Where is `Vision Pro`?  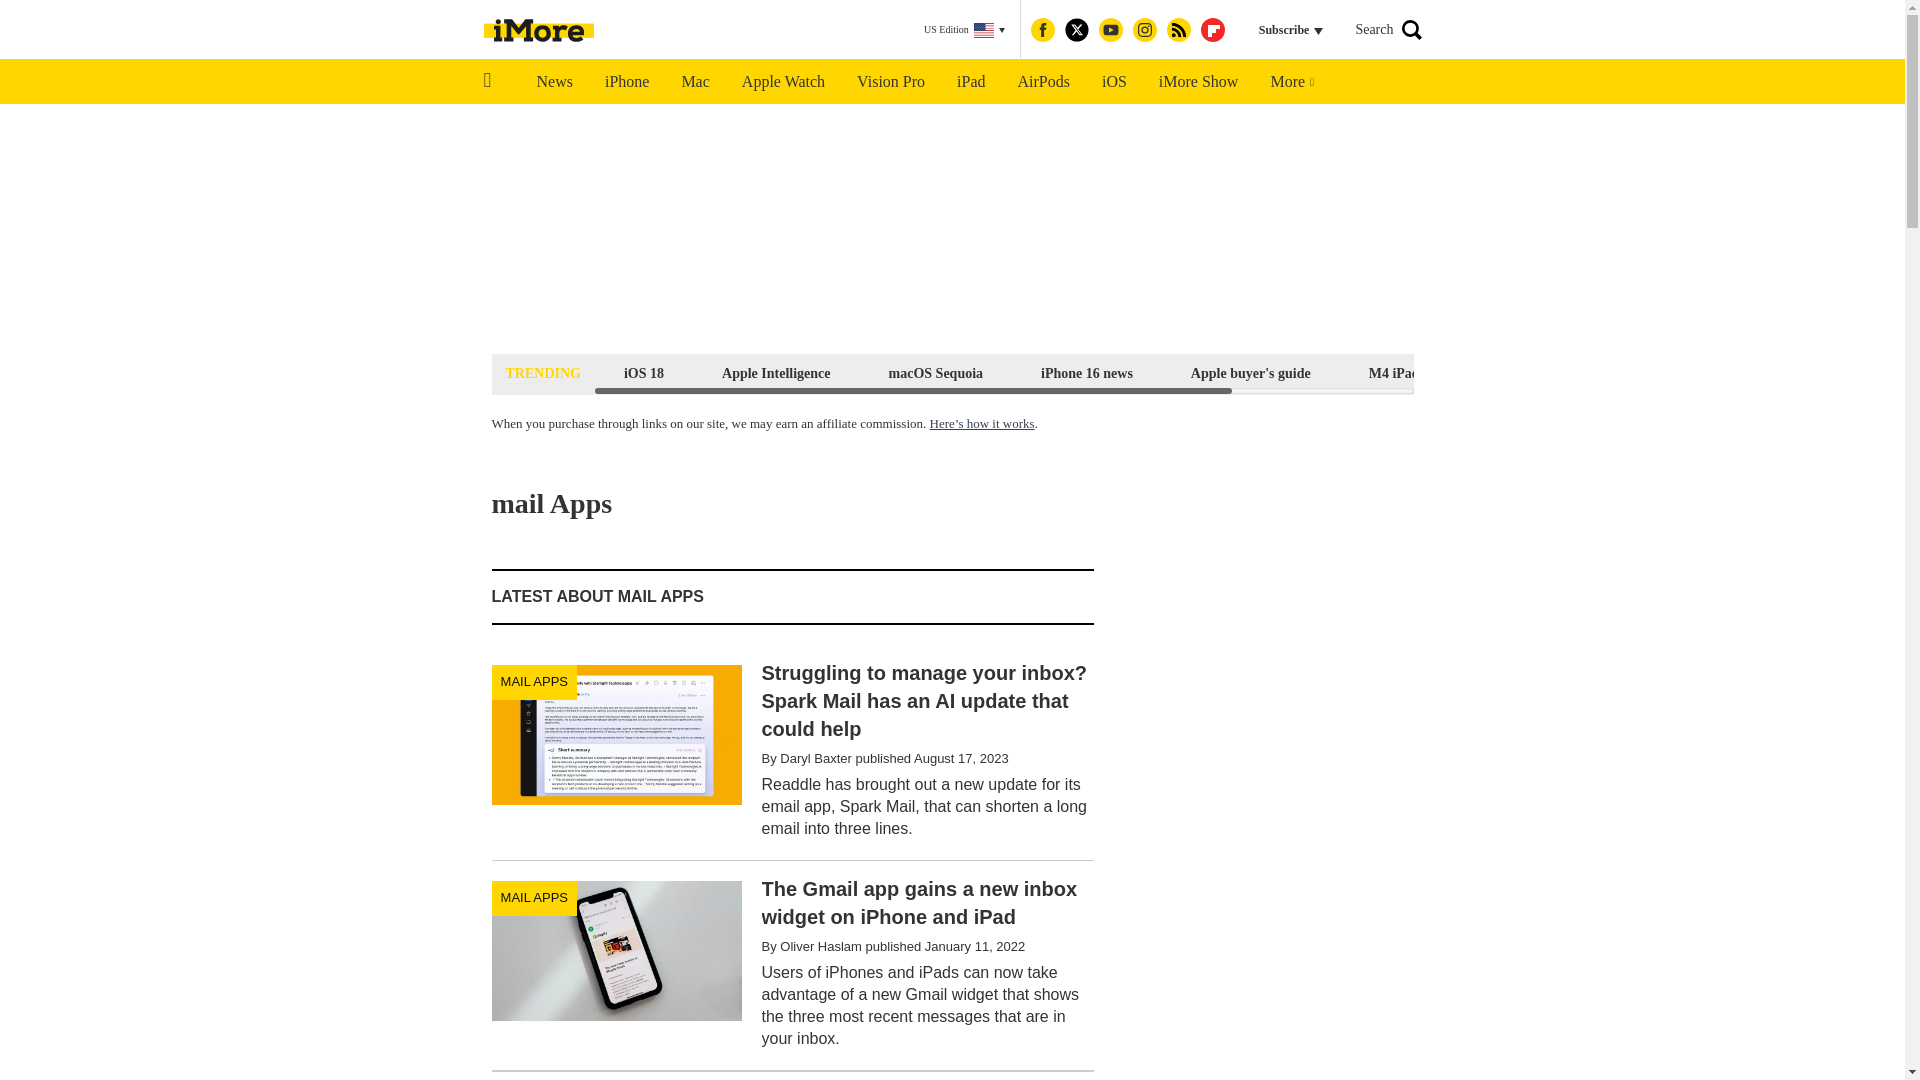 Vision Pro is located at coordinates (890, 82).